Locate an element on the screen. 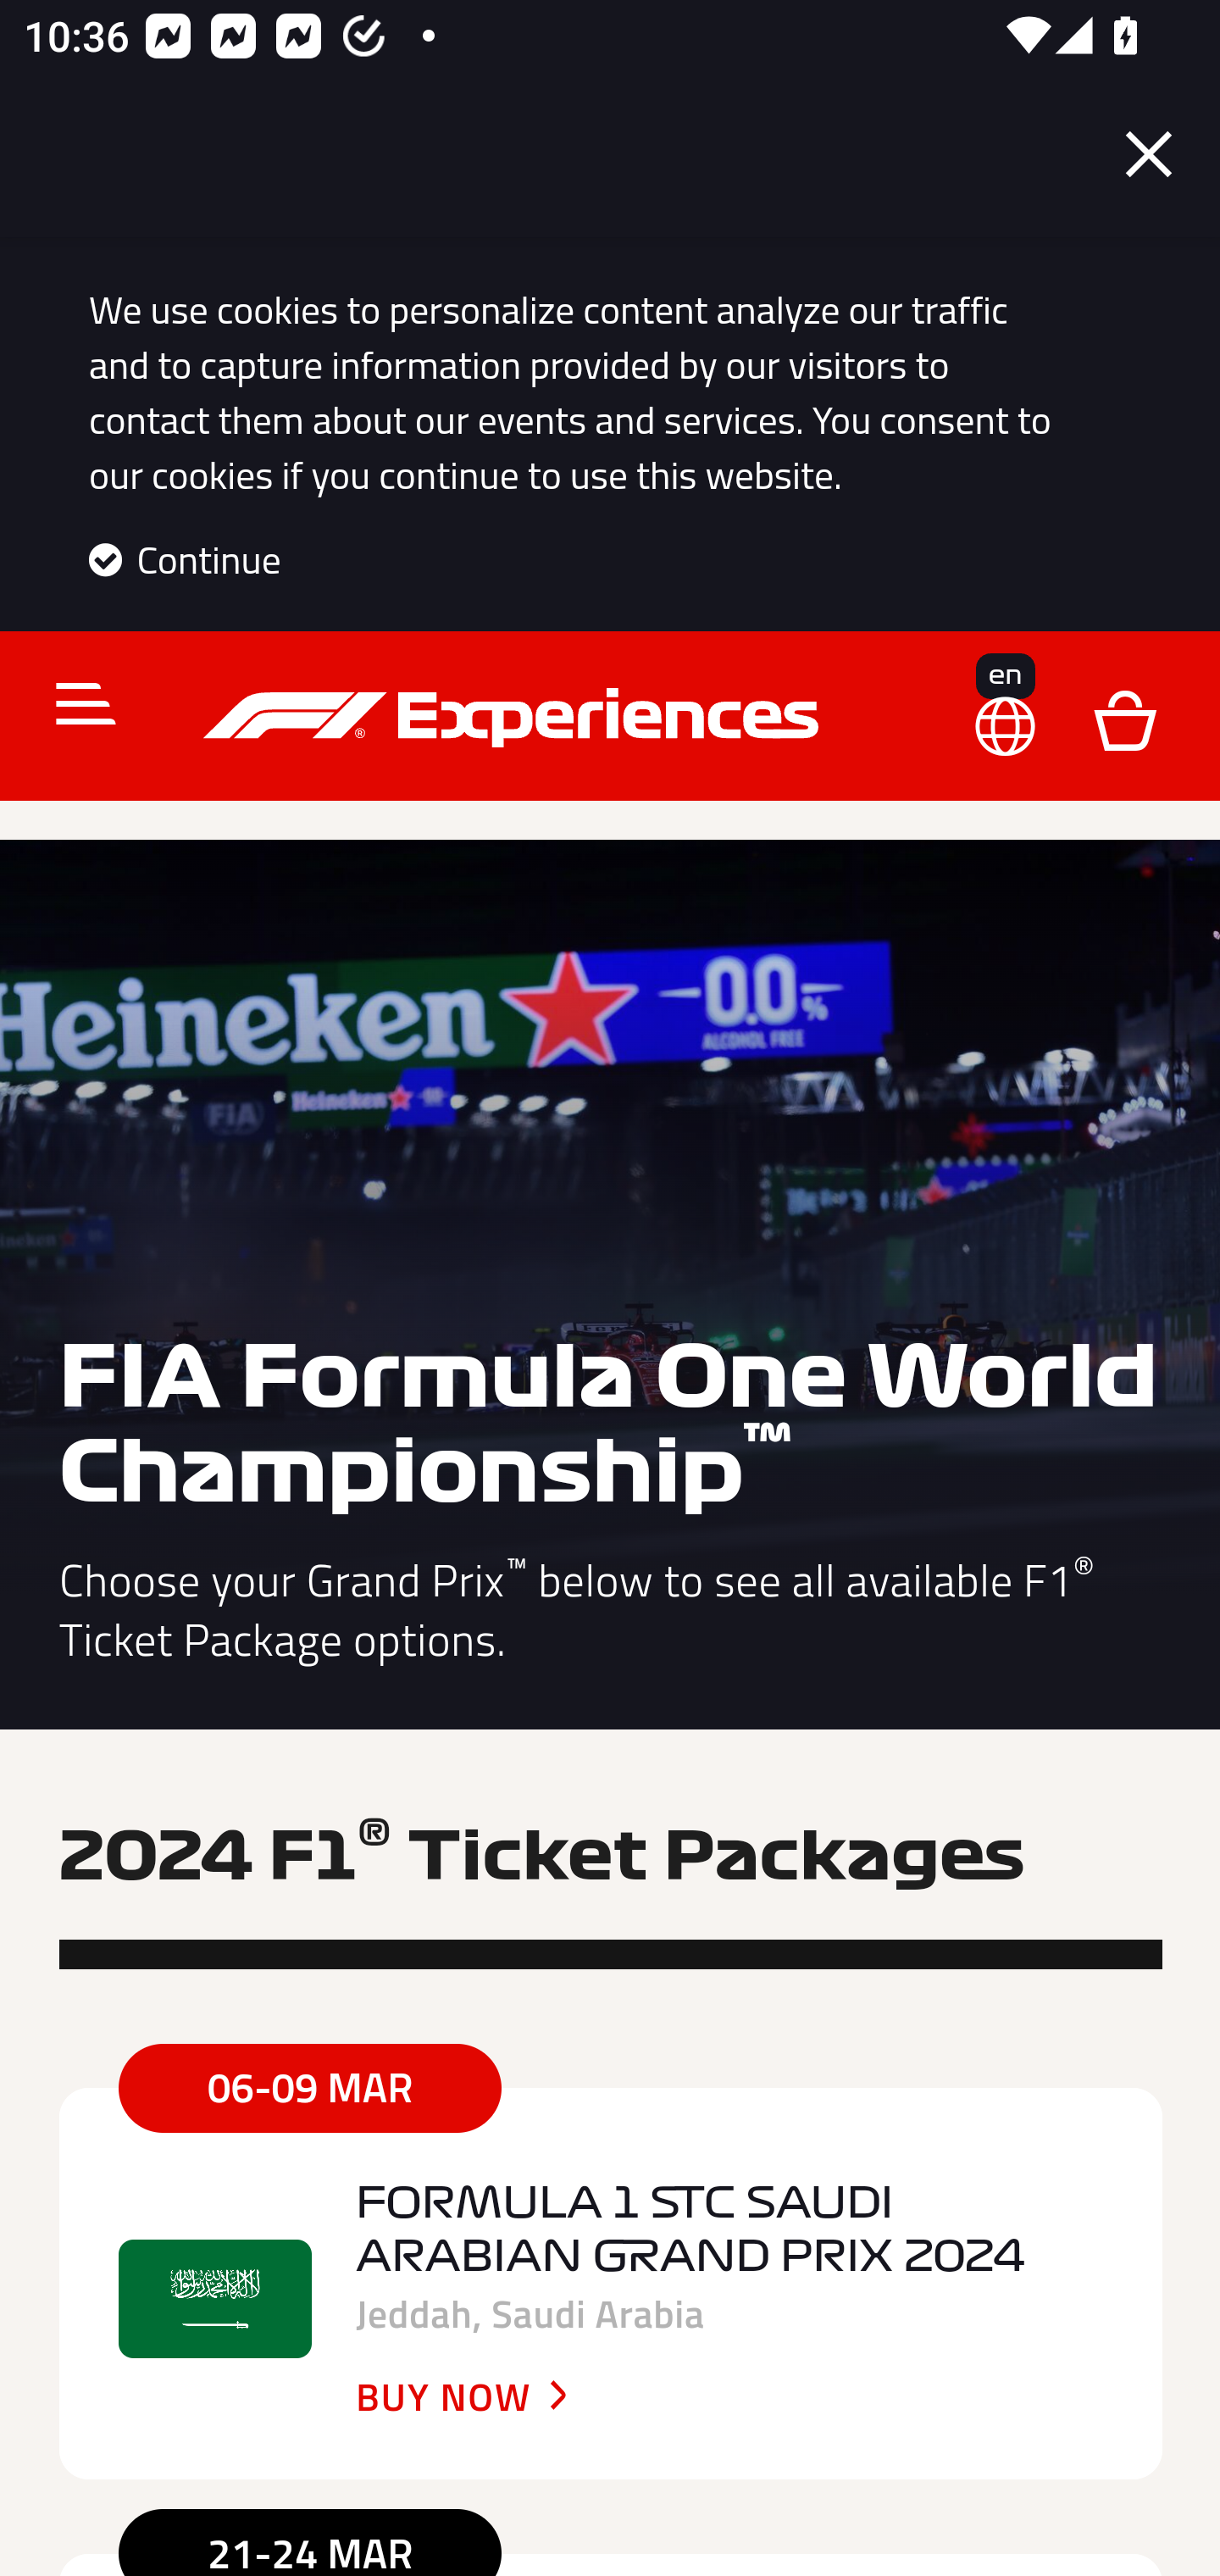 The height and width of the screenshot is (2576, 1220). Toggle navigation C is located at coordinates (72, 704).